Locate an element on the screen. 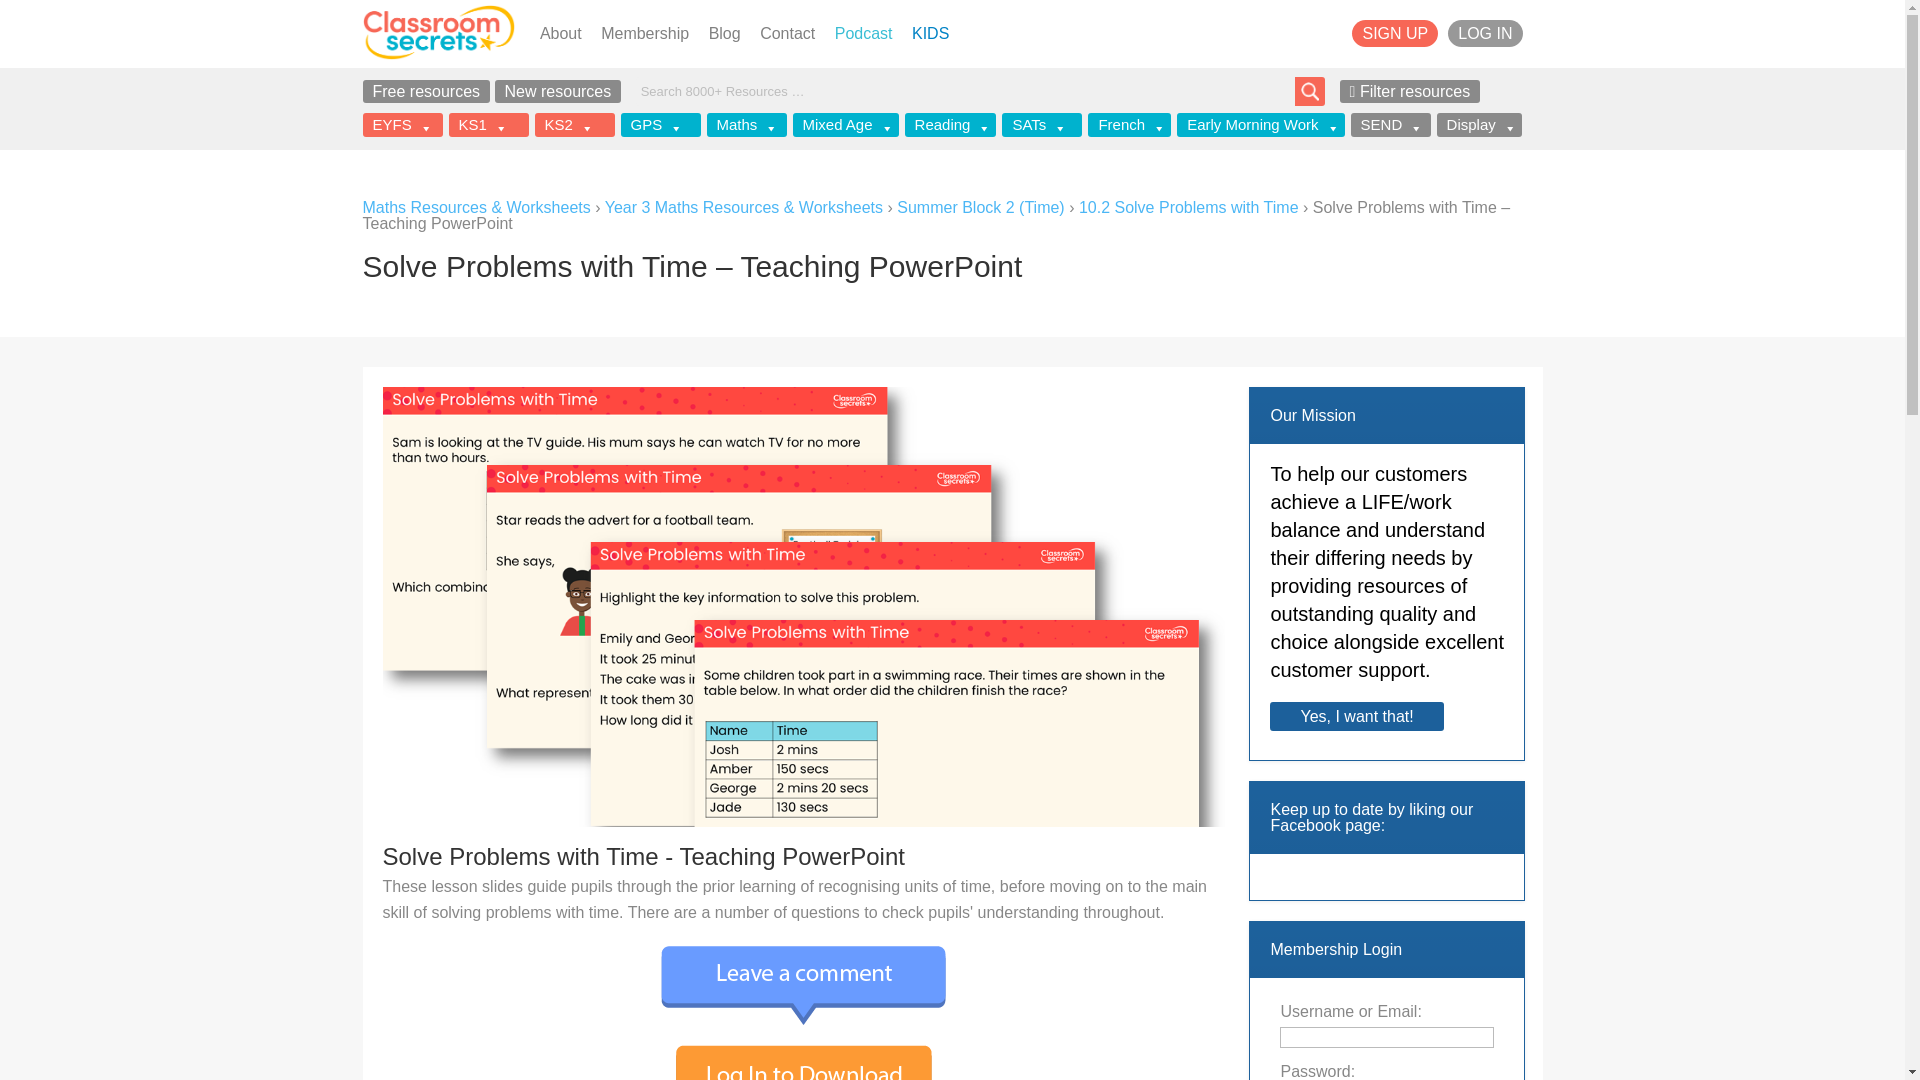  Membership is located at coordinates (644, 33).